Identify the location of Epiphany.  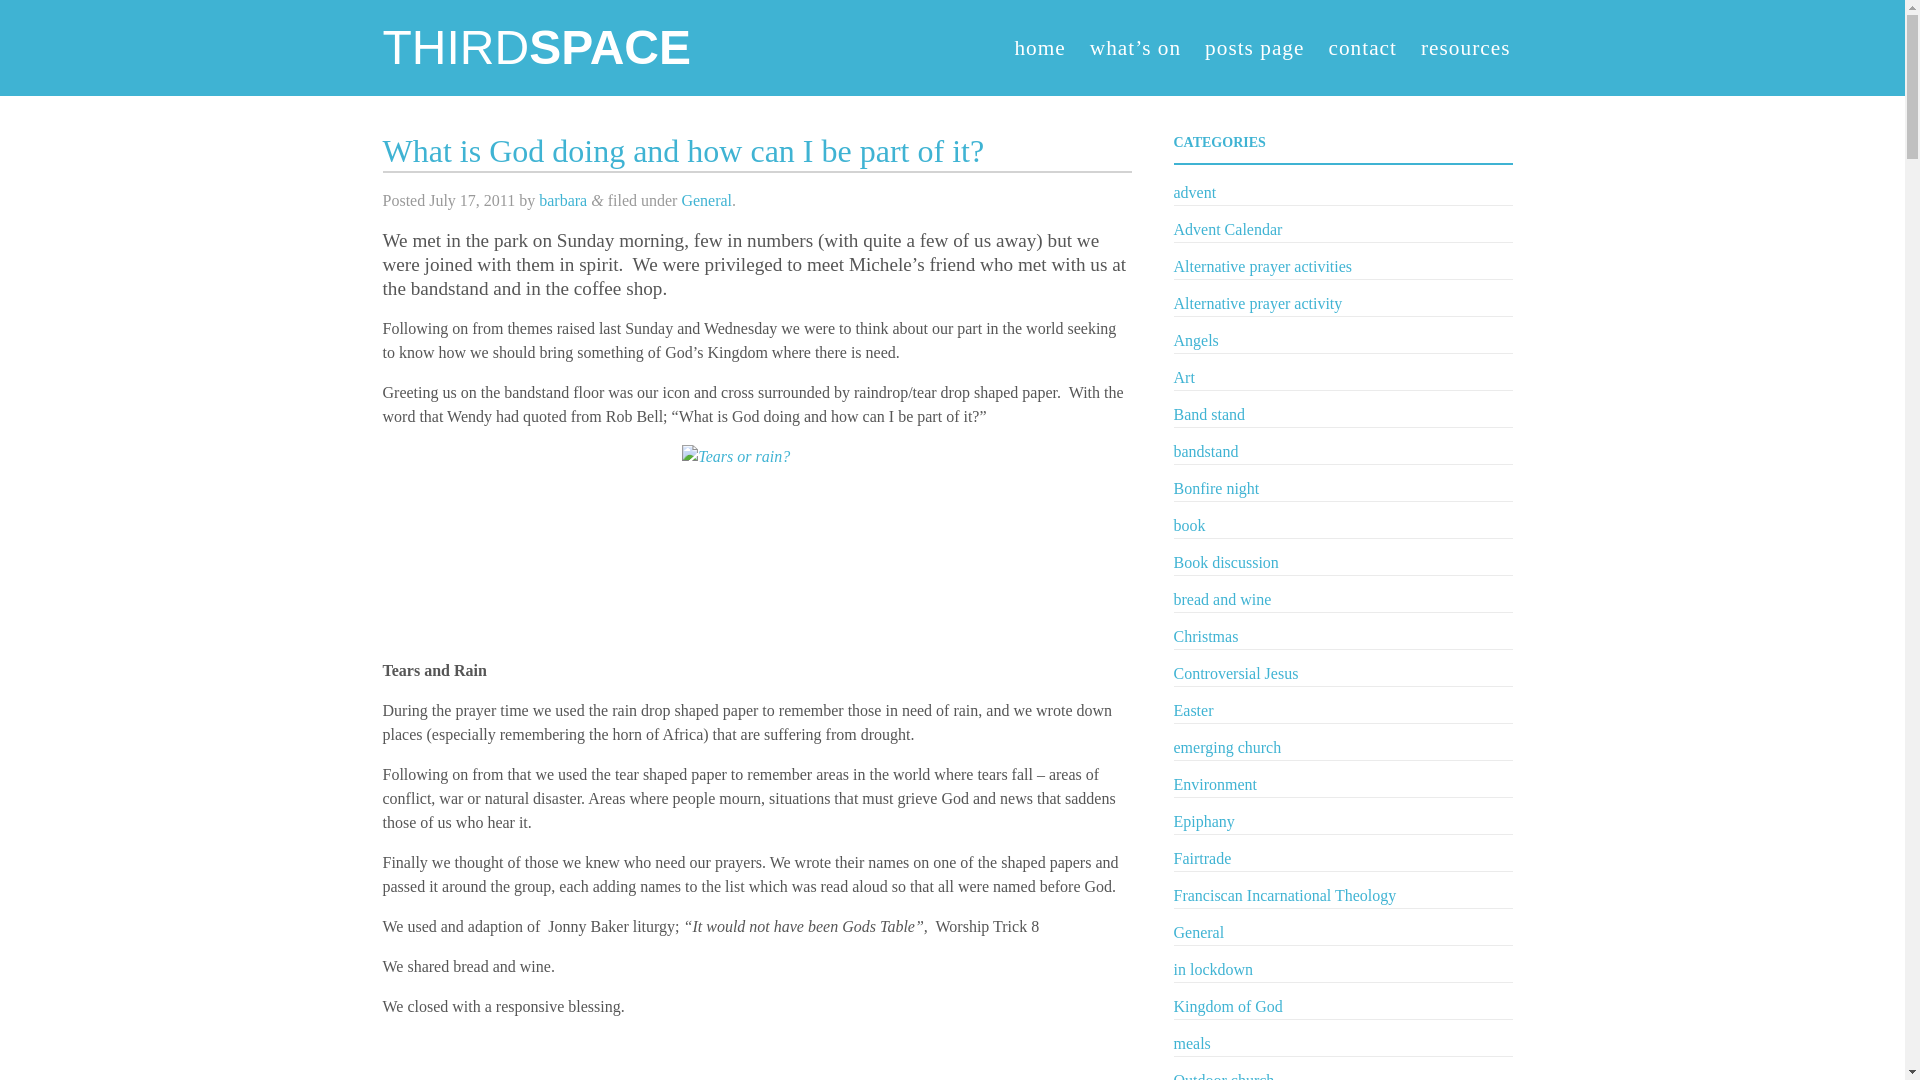
(1204, 822).